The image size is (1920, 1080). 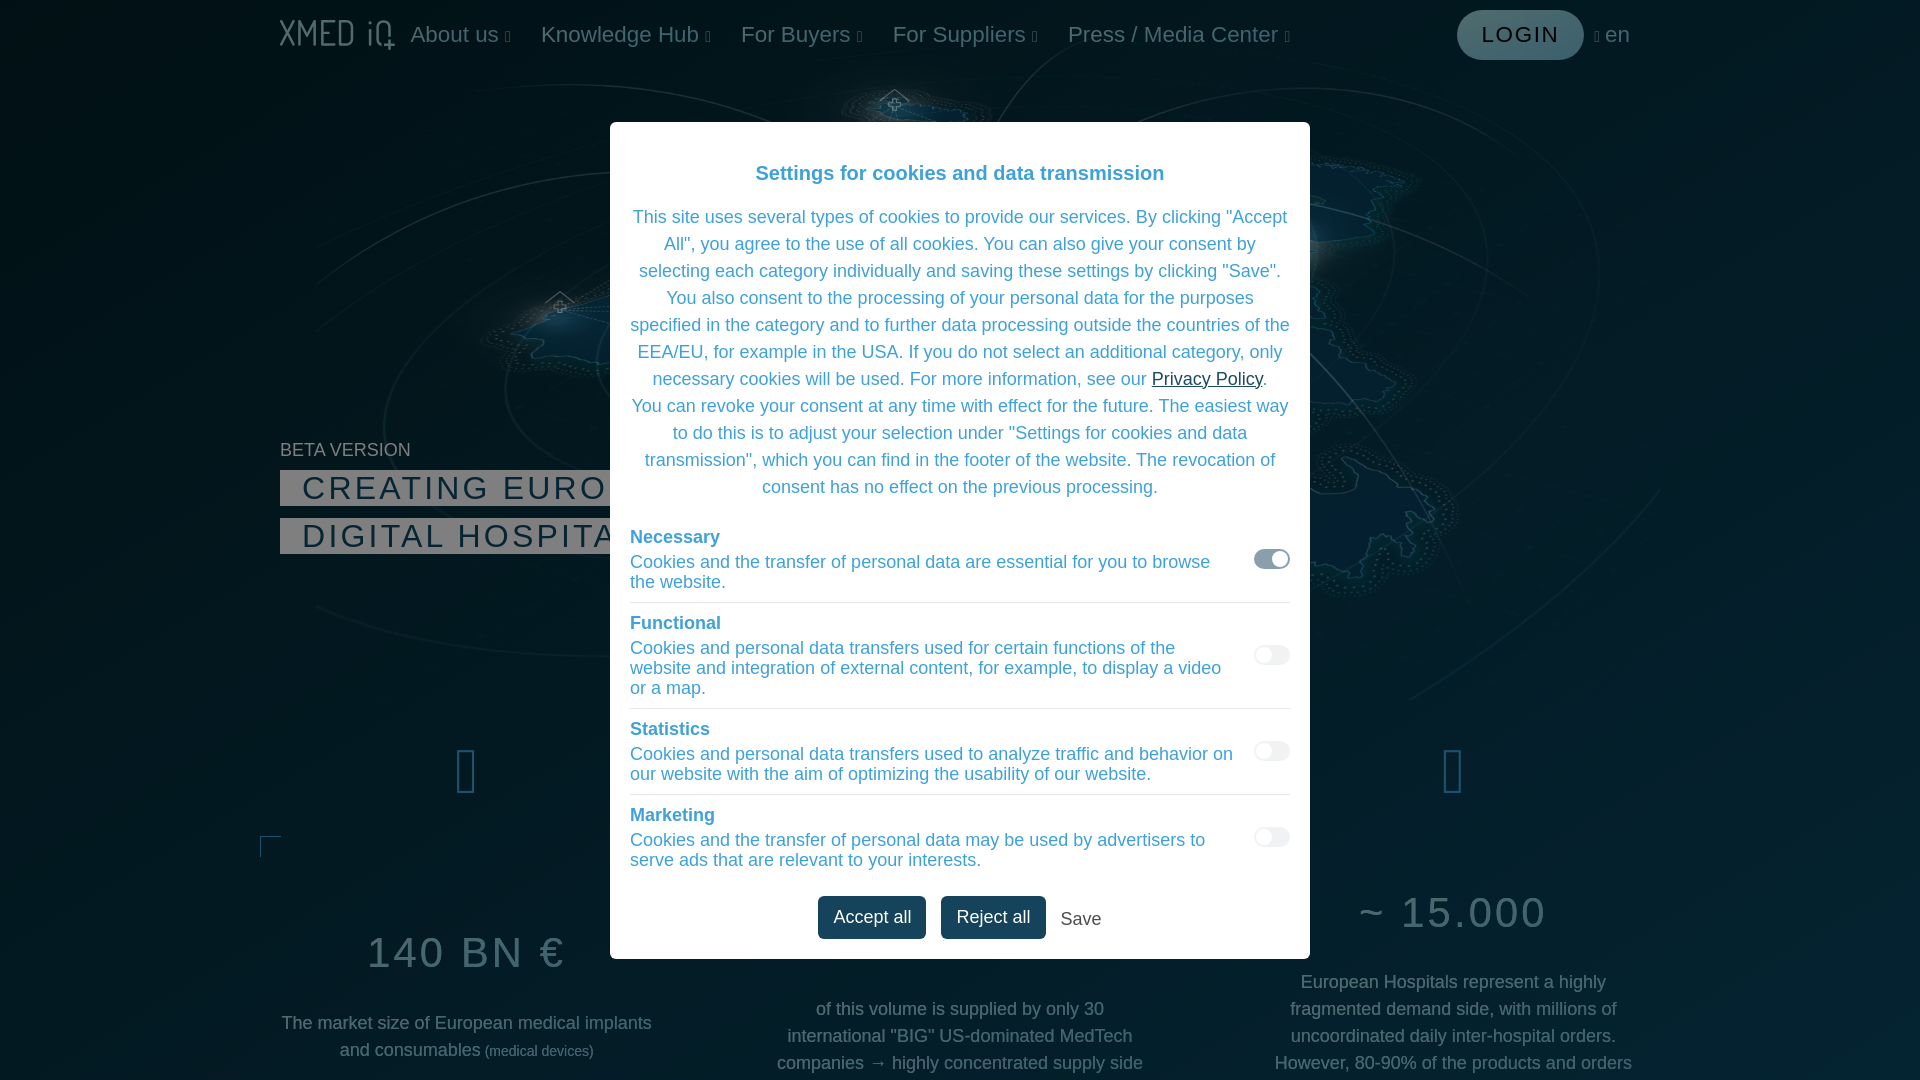 I want to click on on, so click(x=1272, y=654).